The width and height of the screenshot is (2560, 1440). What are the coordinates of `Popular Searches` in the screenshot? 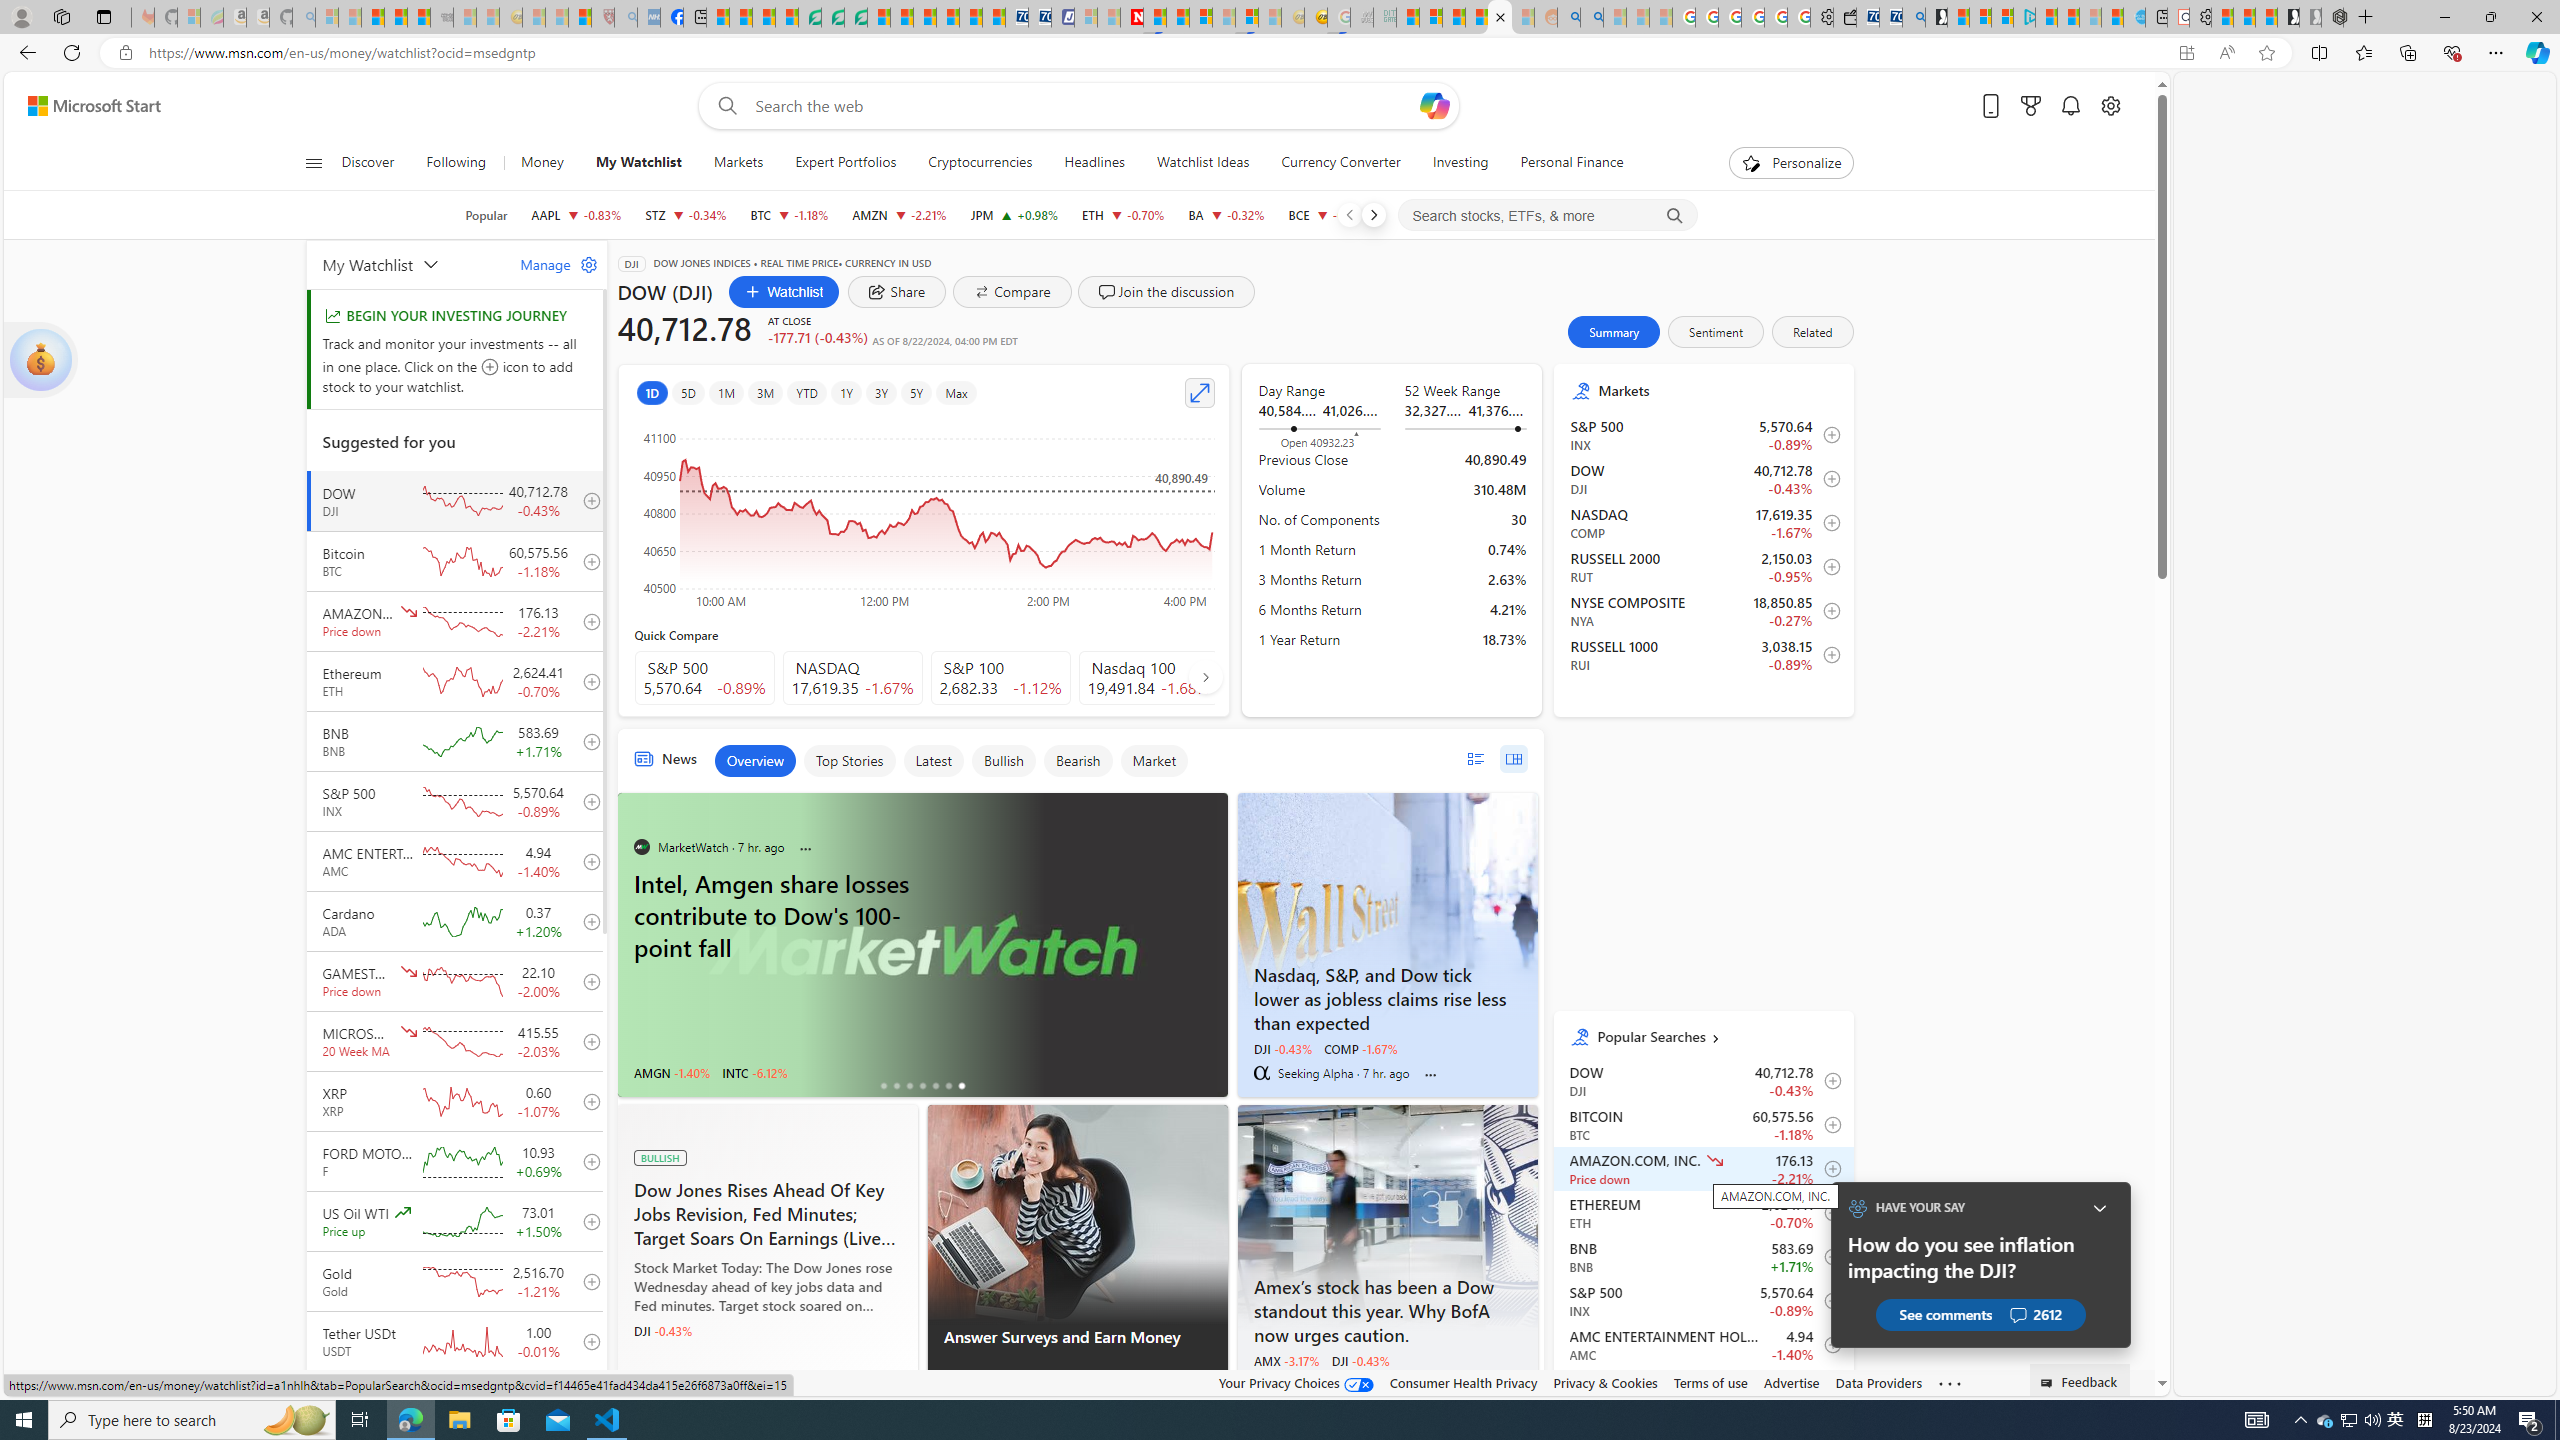 It's located at (1718, 1036).